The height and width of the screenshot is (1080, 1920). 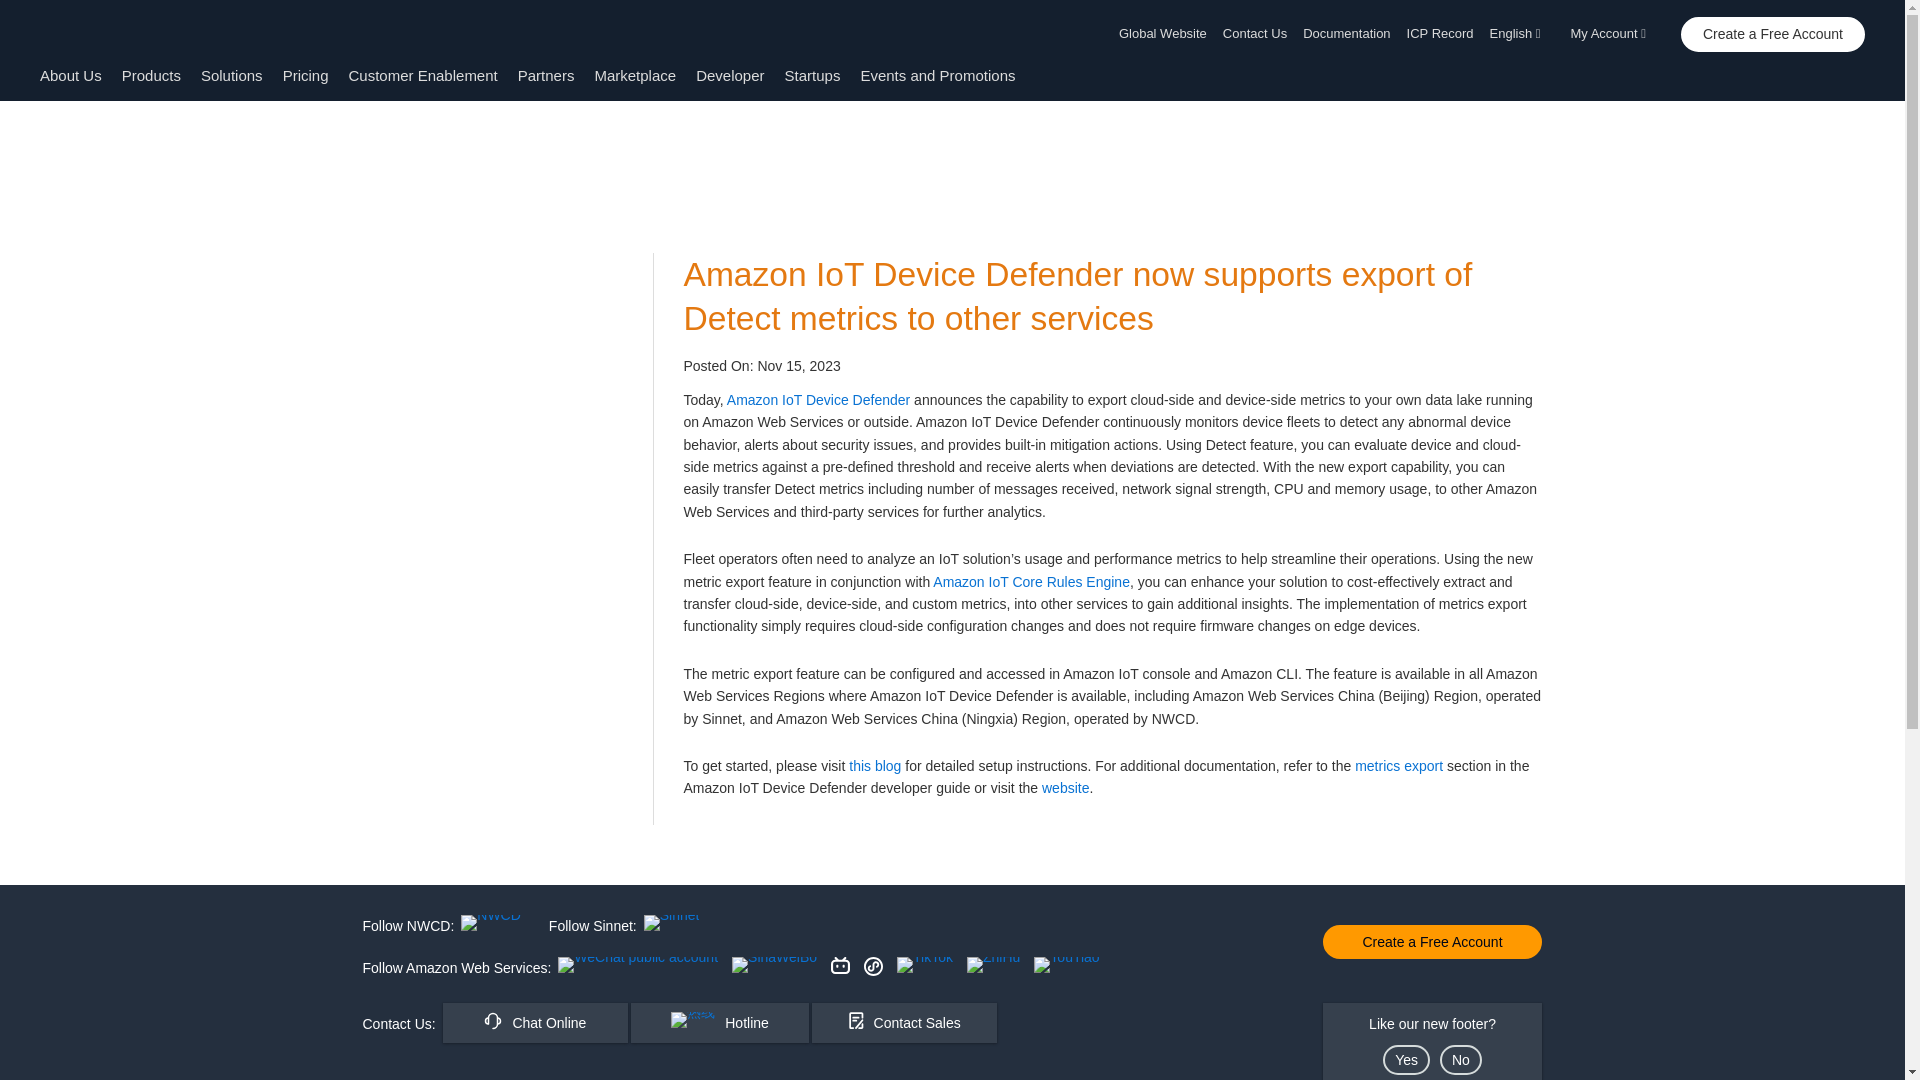 I want to click on Solutions, so click(x=232, y=75).